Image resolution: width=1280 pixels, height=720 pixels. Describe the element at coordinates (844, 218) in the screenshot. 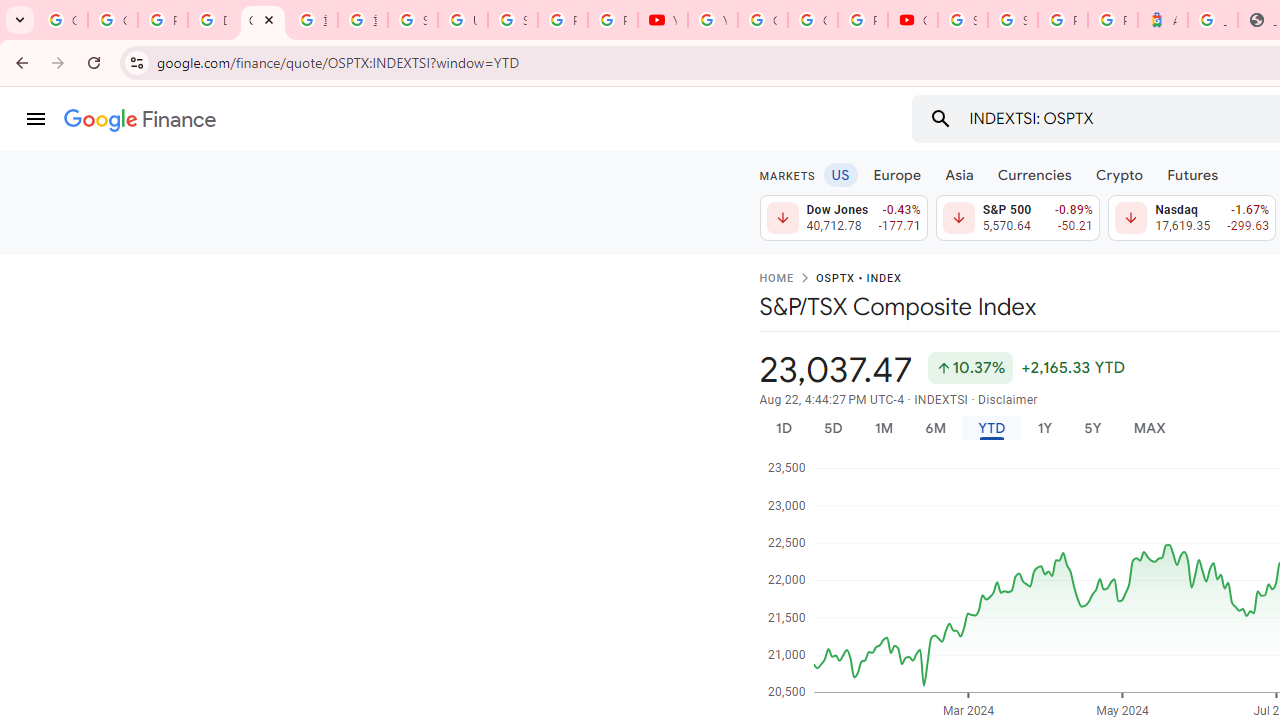

I see `Dow Jones 40,712.78 Down by 0.43% -177.71` at that location.